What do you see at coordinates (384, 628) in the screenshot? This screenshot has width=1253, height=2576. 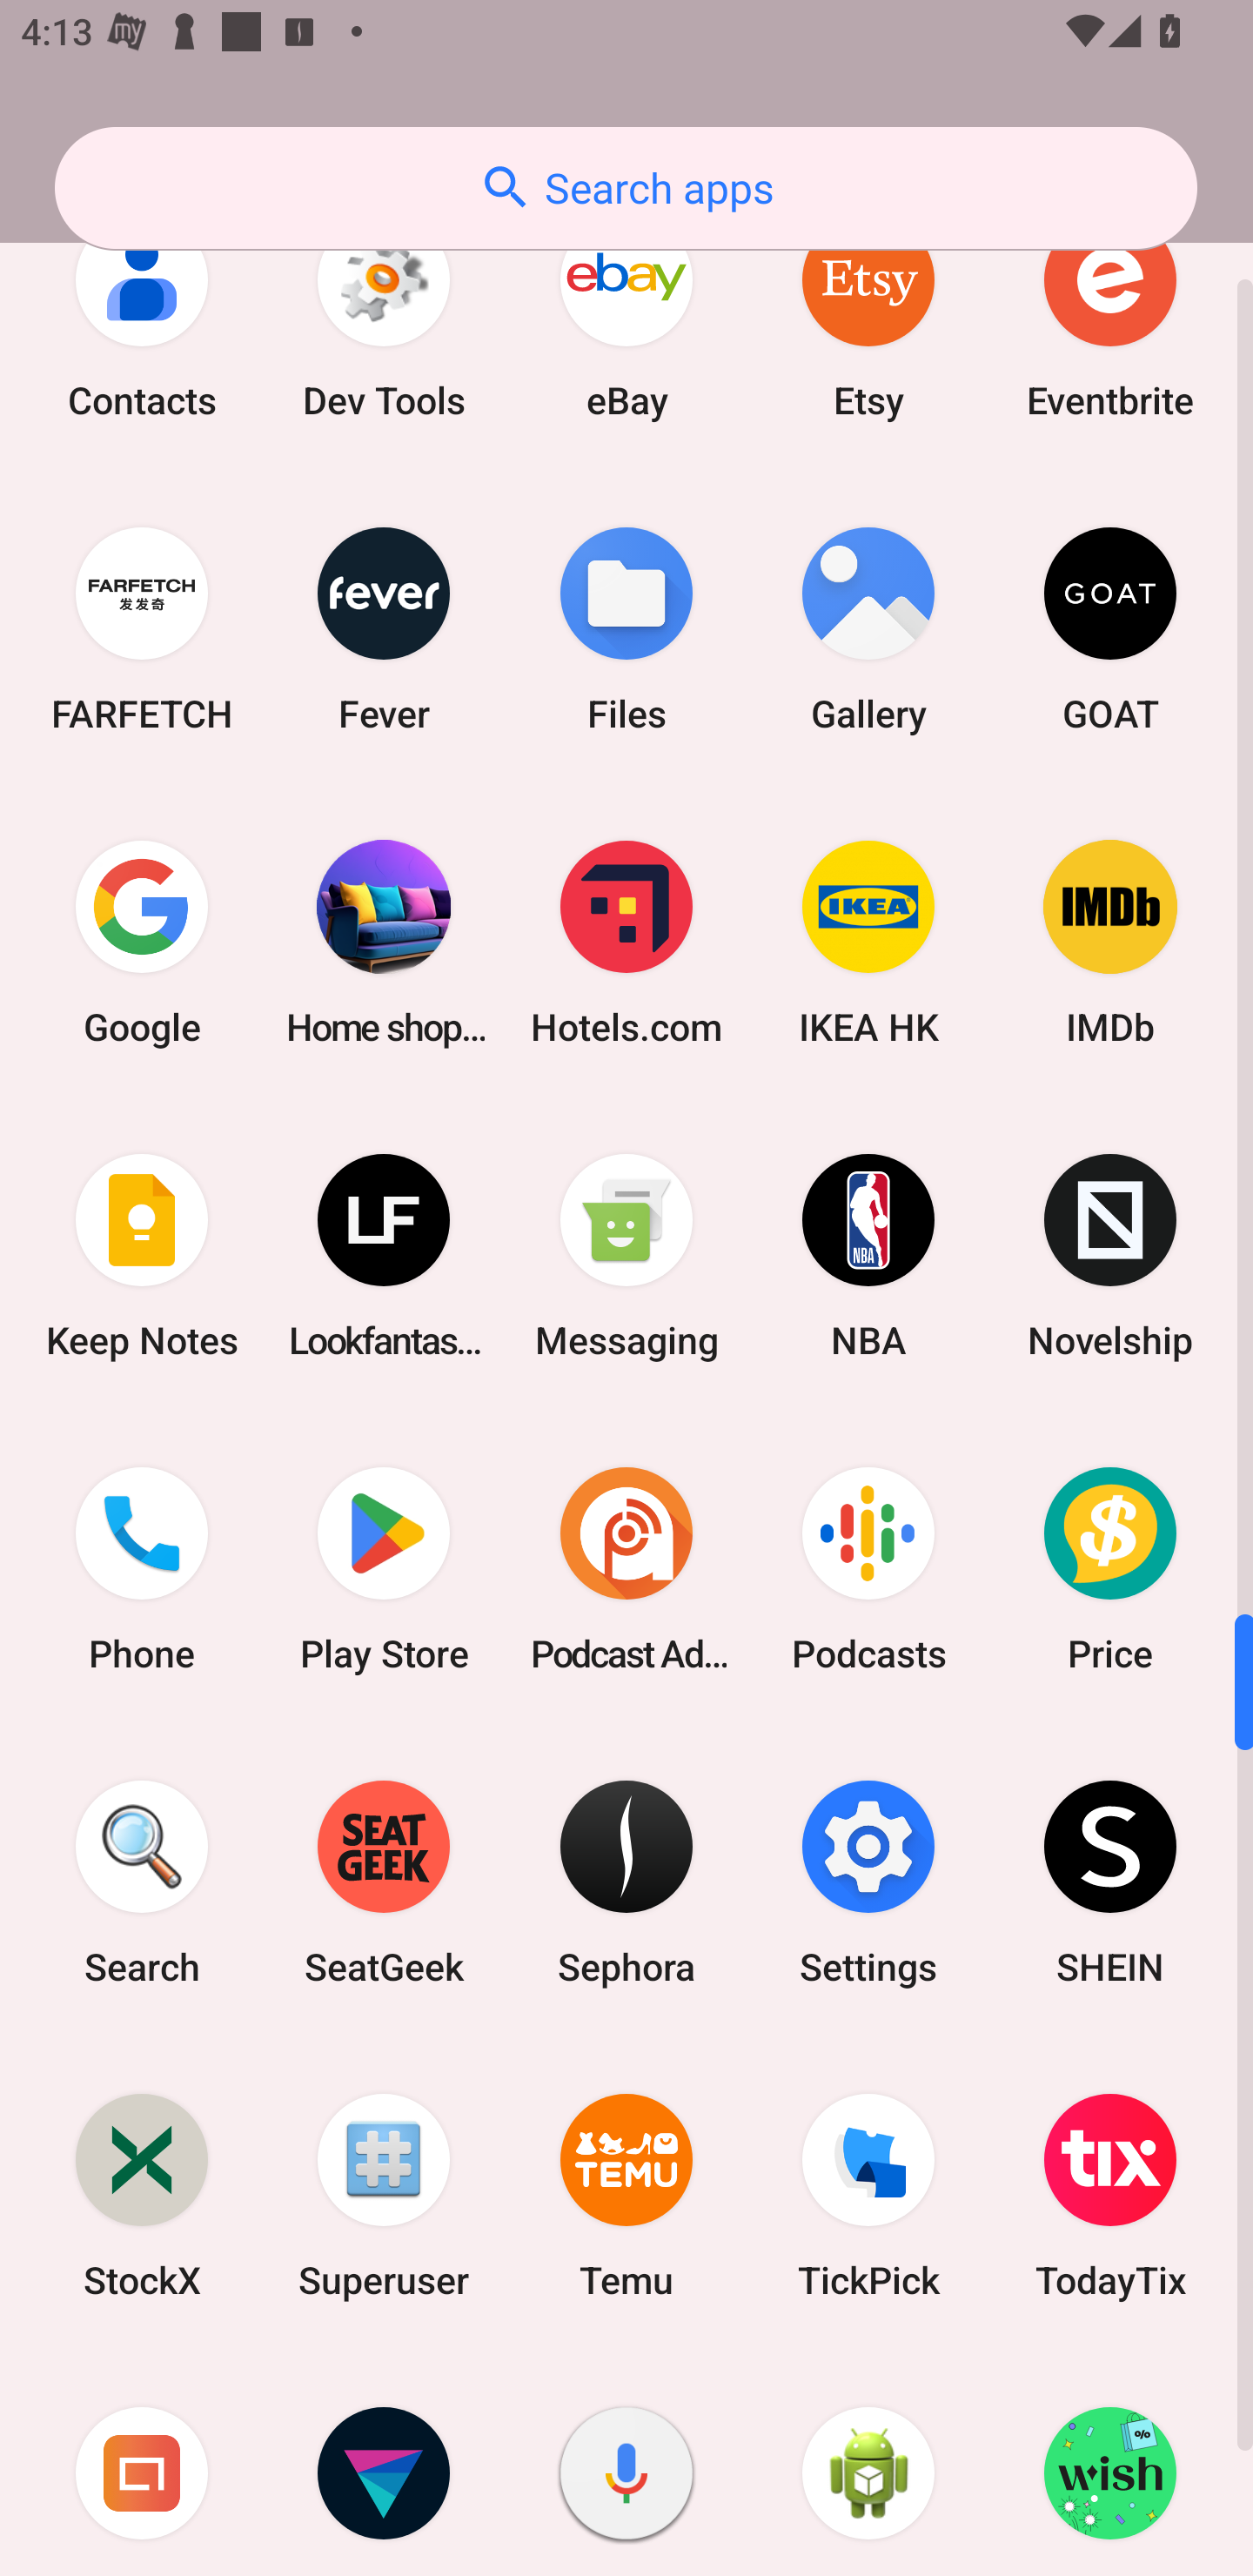 I see `Fever` at bounding box center [384, 628].